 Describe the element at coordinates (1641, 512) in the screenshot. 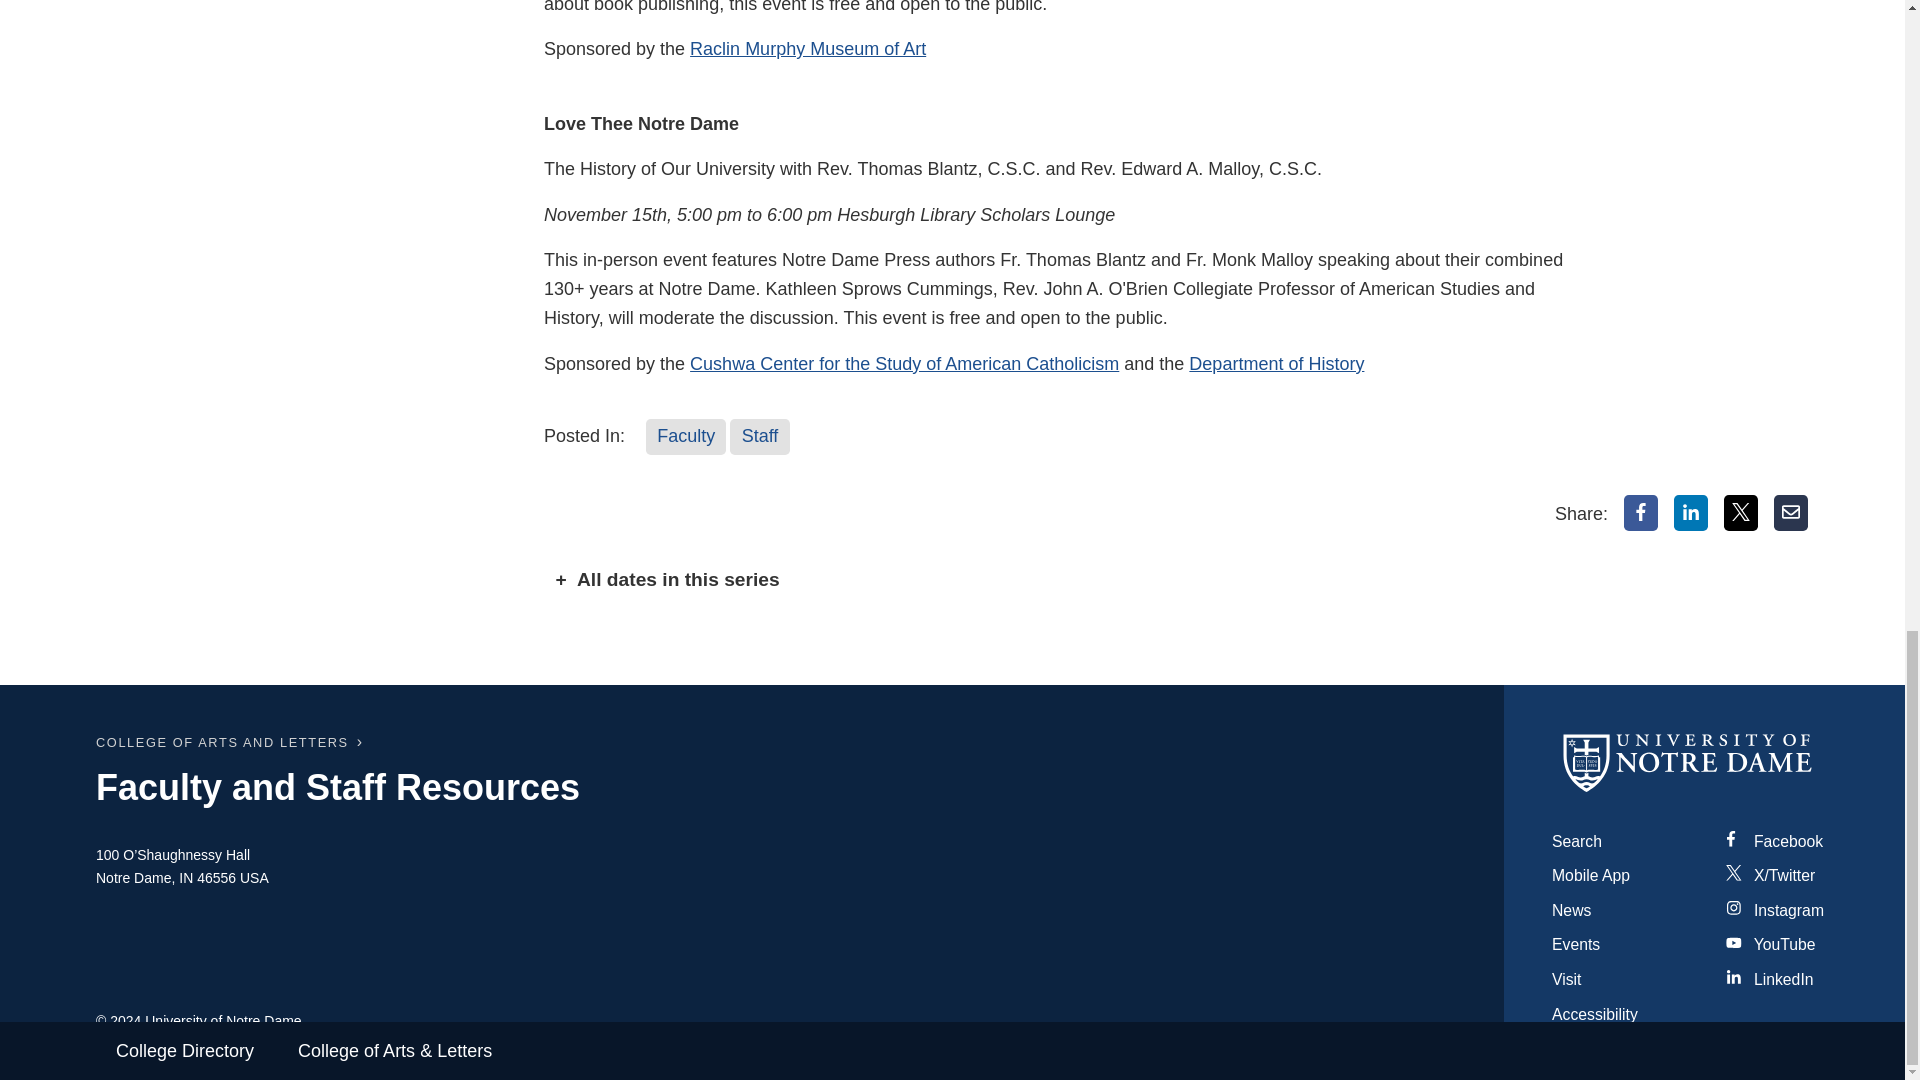

I see `Facebook` at that location.